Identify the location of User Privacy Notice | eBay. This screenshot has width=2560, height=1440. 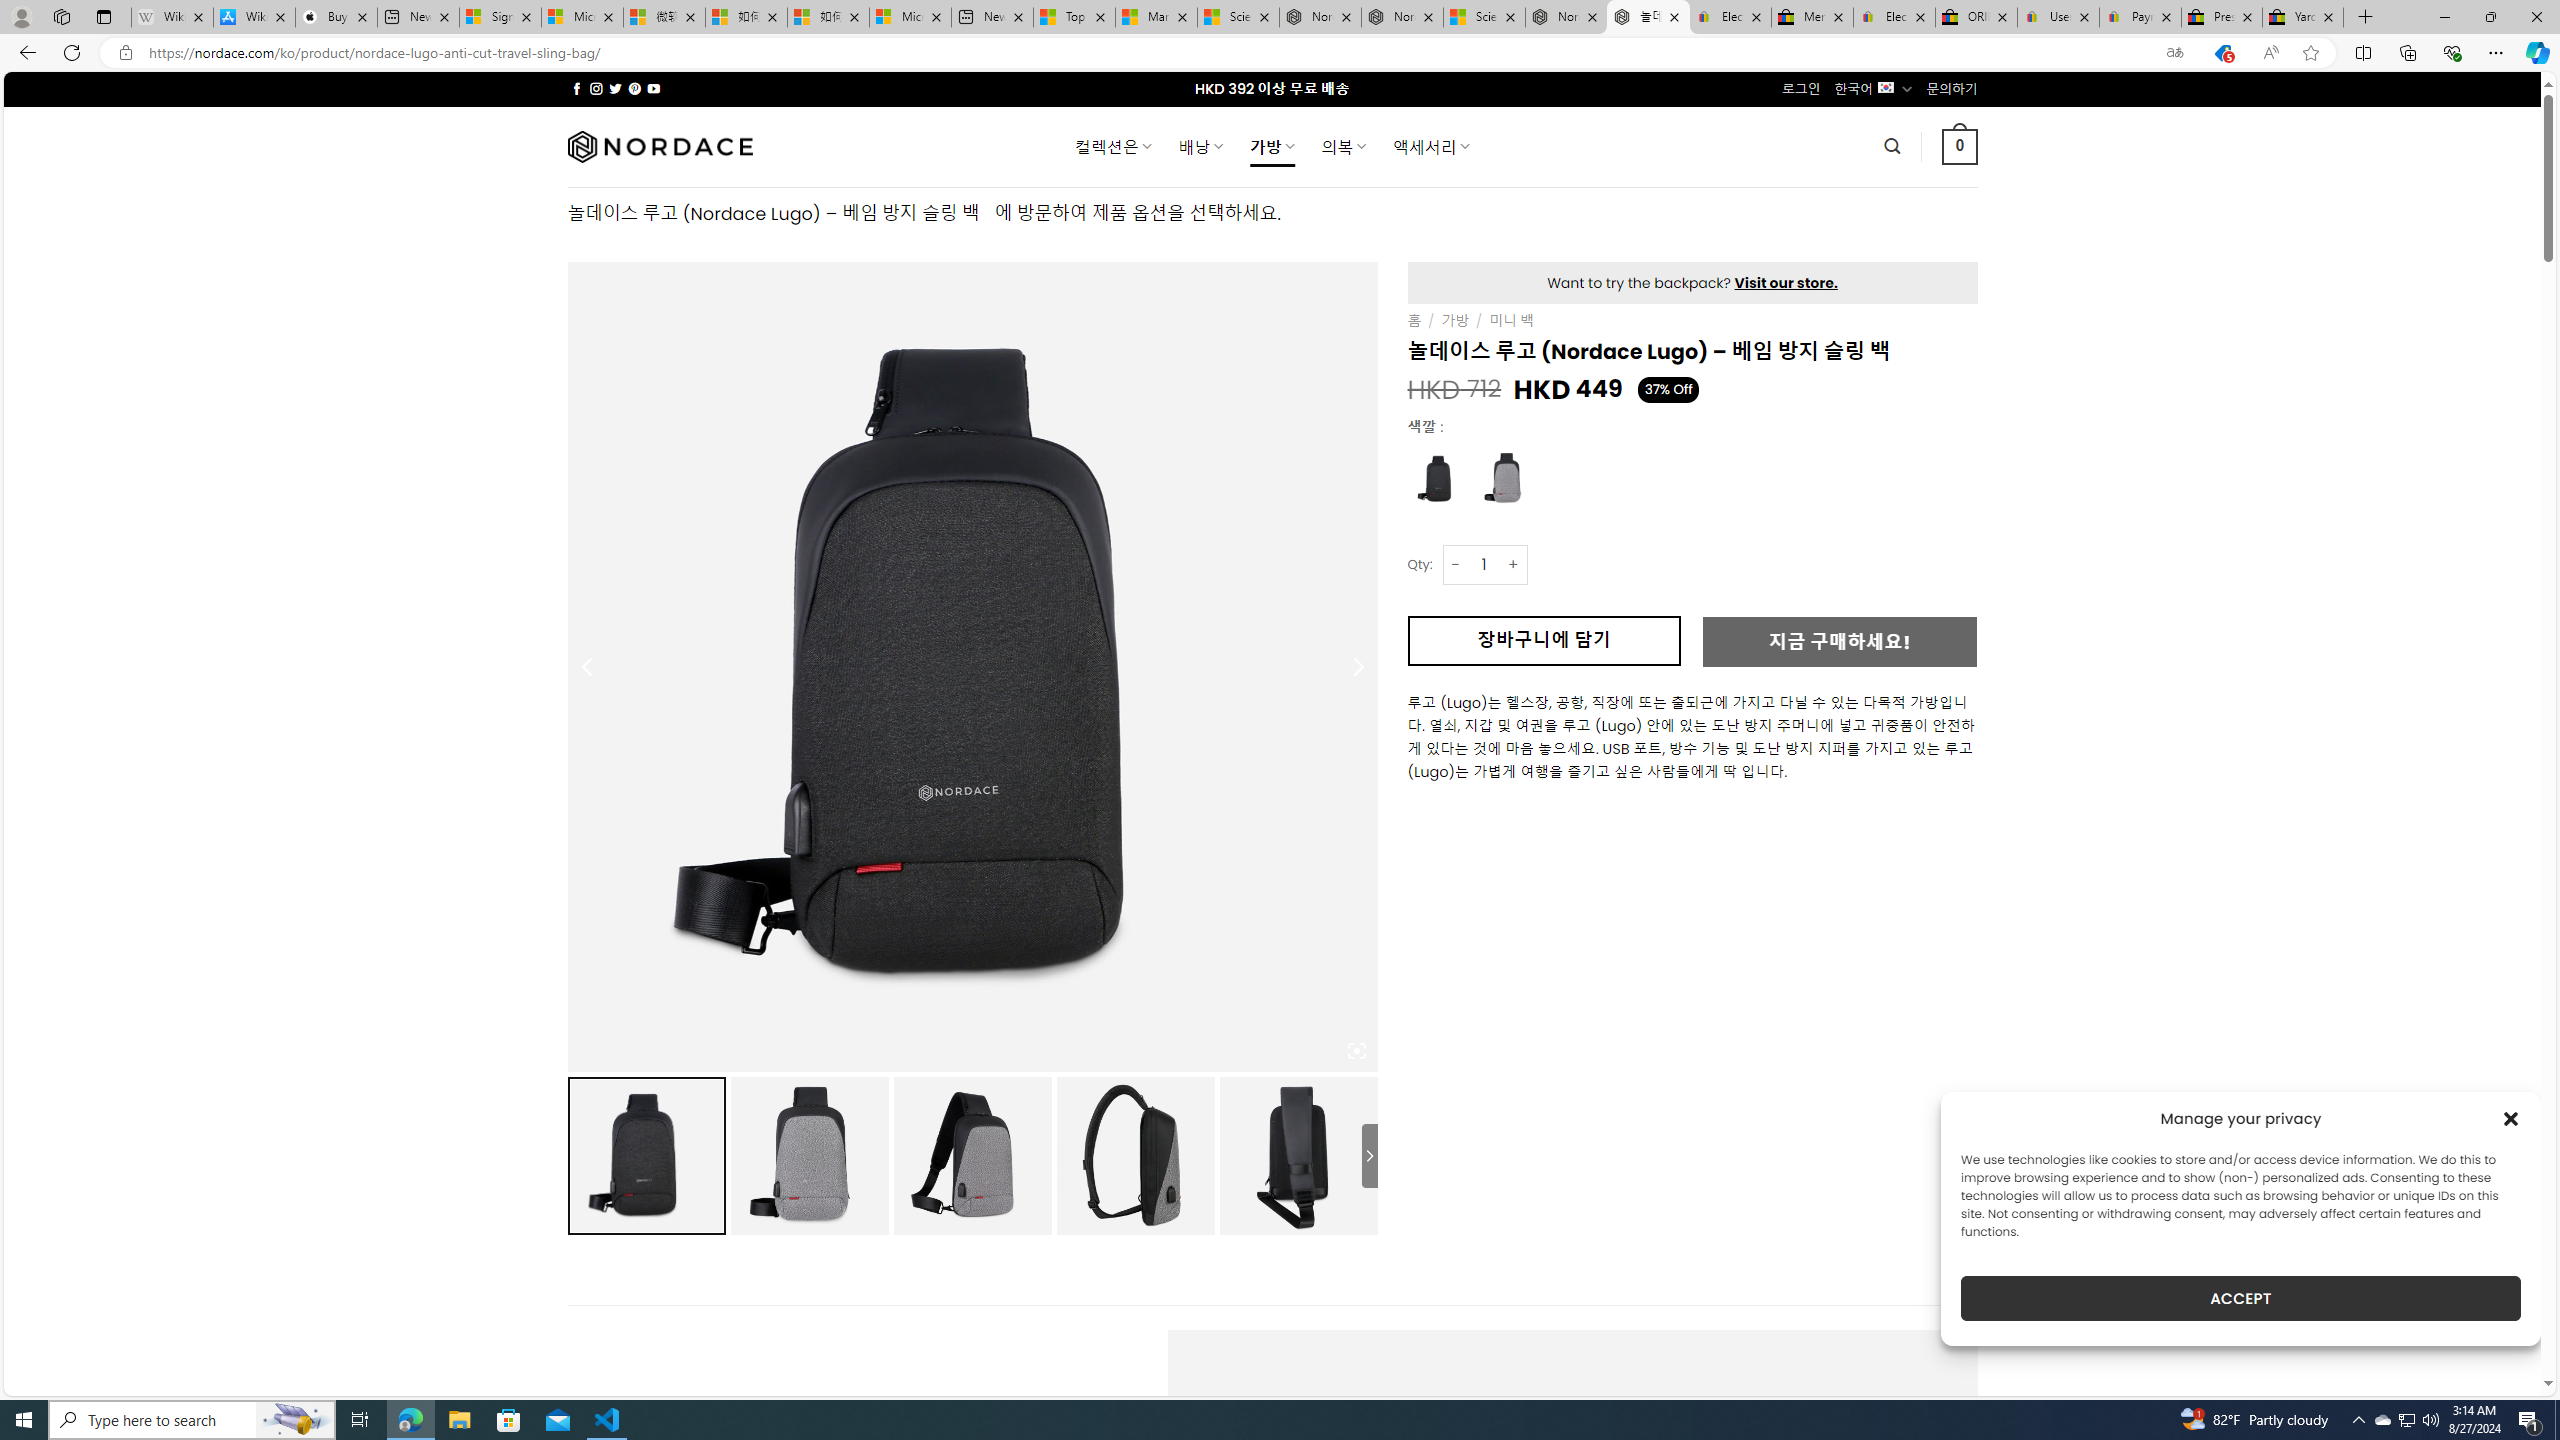
(2058, 17).